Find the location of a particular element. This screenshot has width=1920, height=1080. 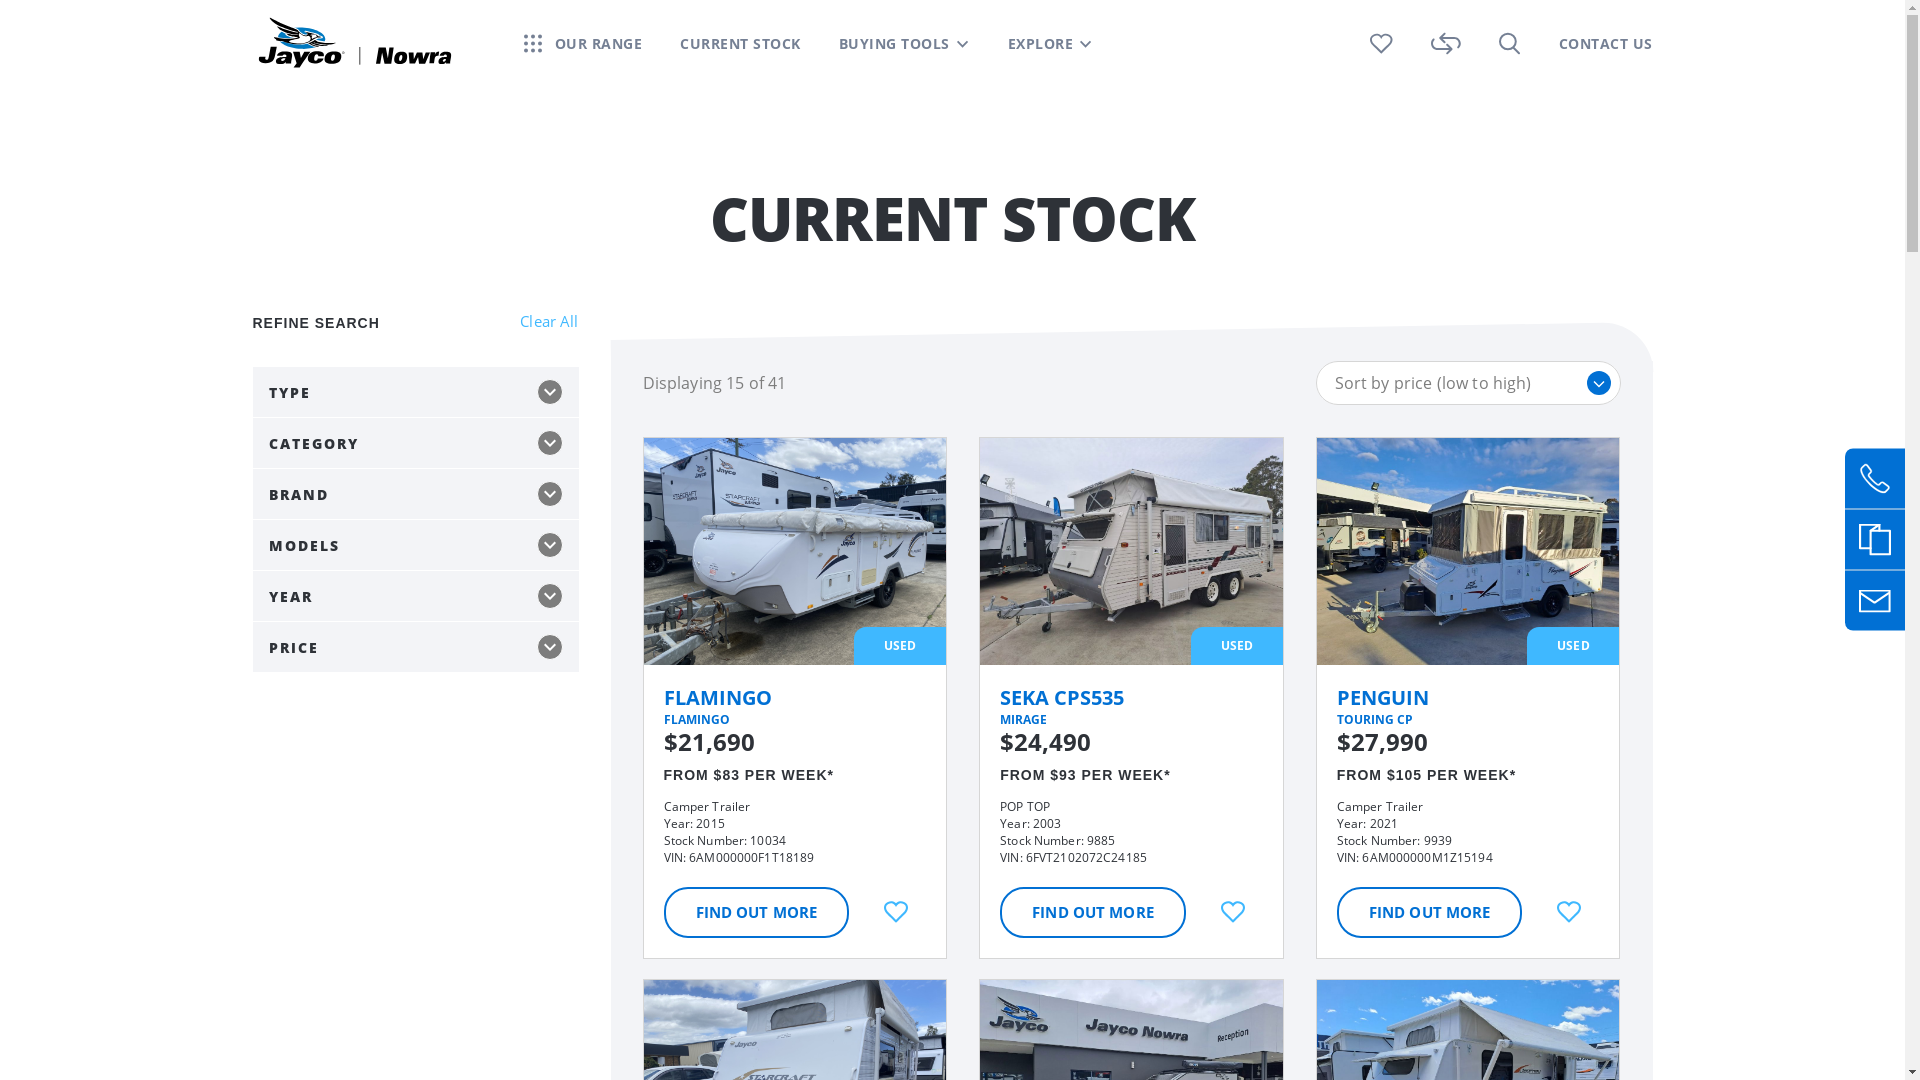

Clear All is located at coordinates (549, 322).